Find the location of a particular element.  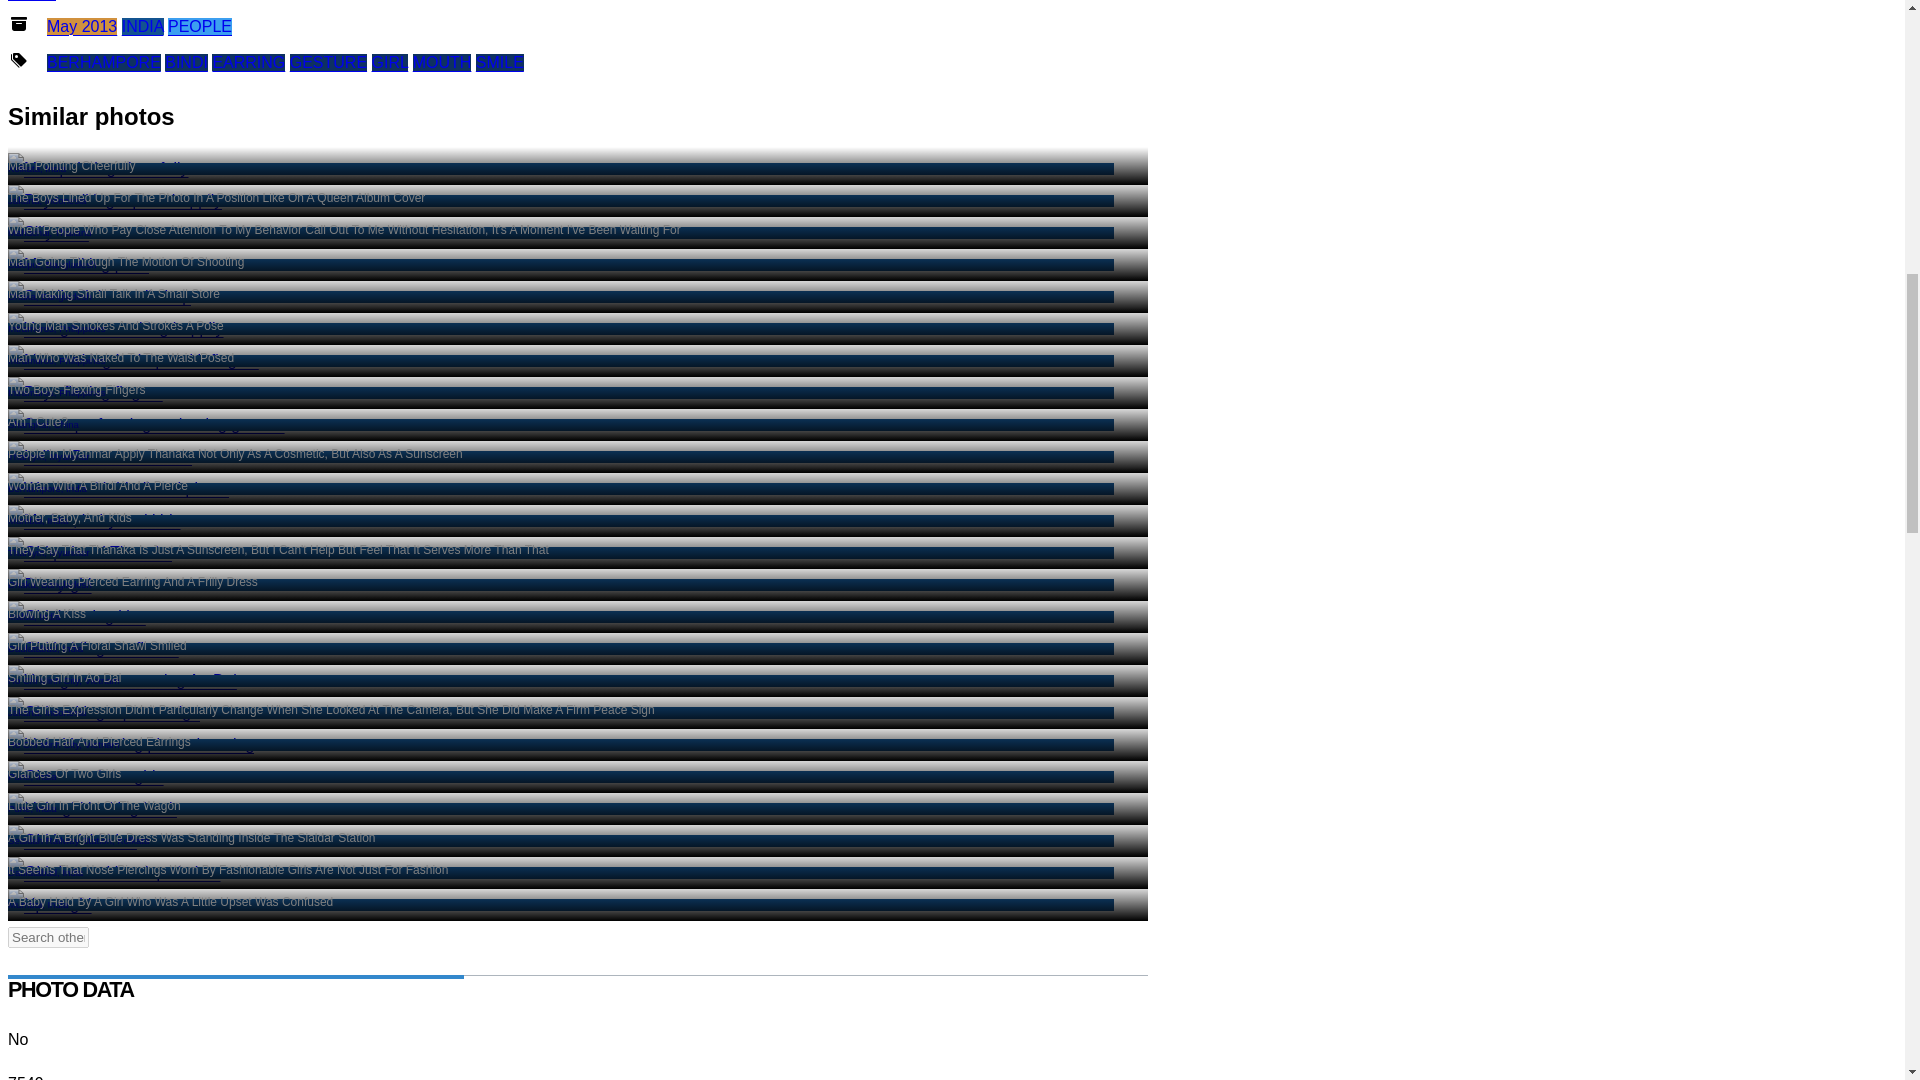

Photos Tagged with GESTURE is located at coordinates (133, 360).